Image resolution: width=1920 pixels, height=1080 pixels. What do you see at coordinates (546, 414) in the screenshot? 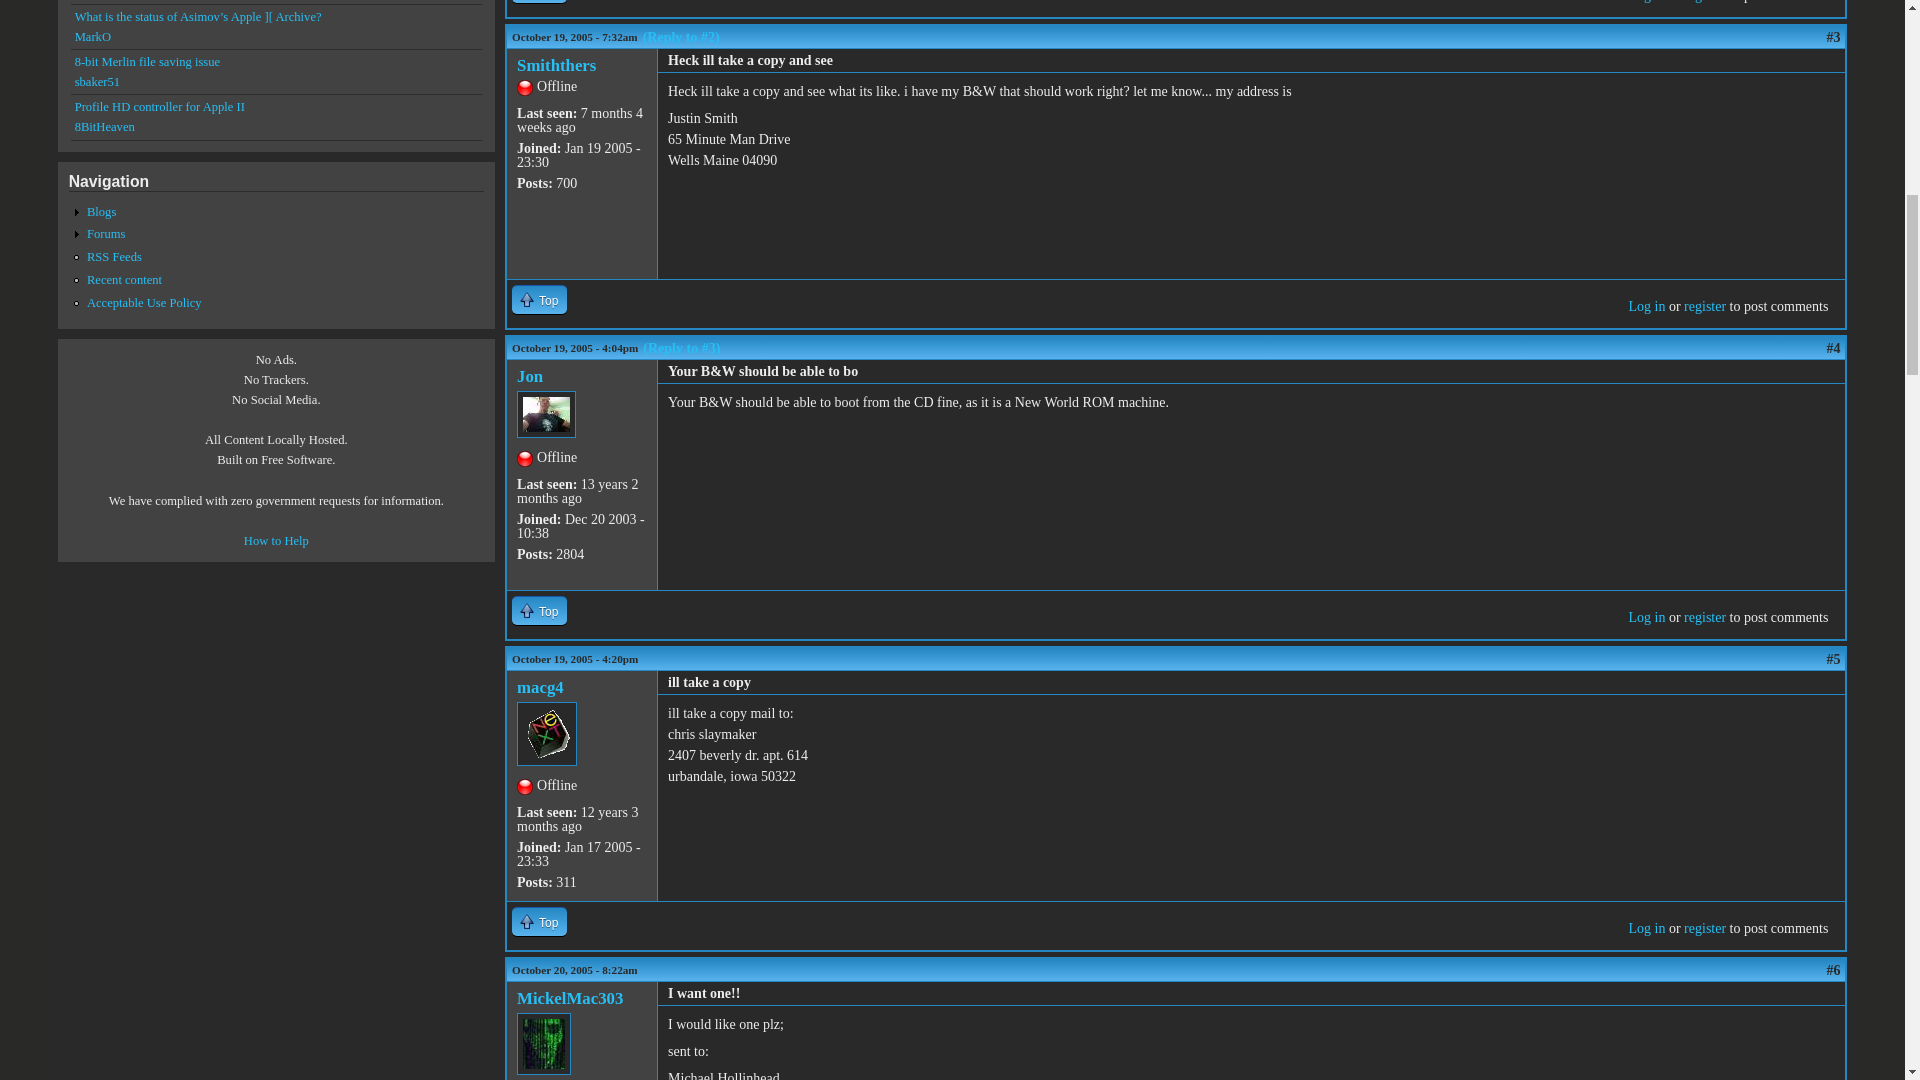
I see `Jon's picture` at bounding box center [546, 414].